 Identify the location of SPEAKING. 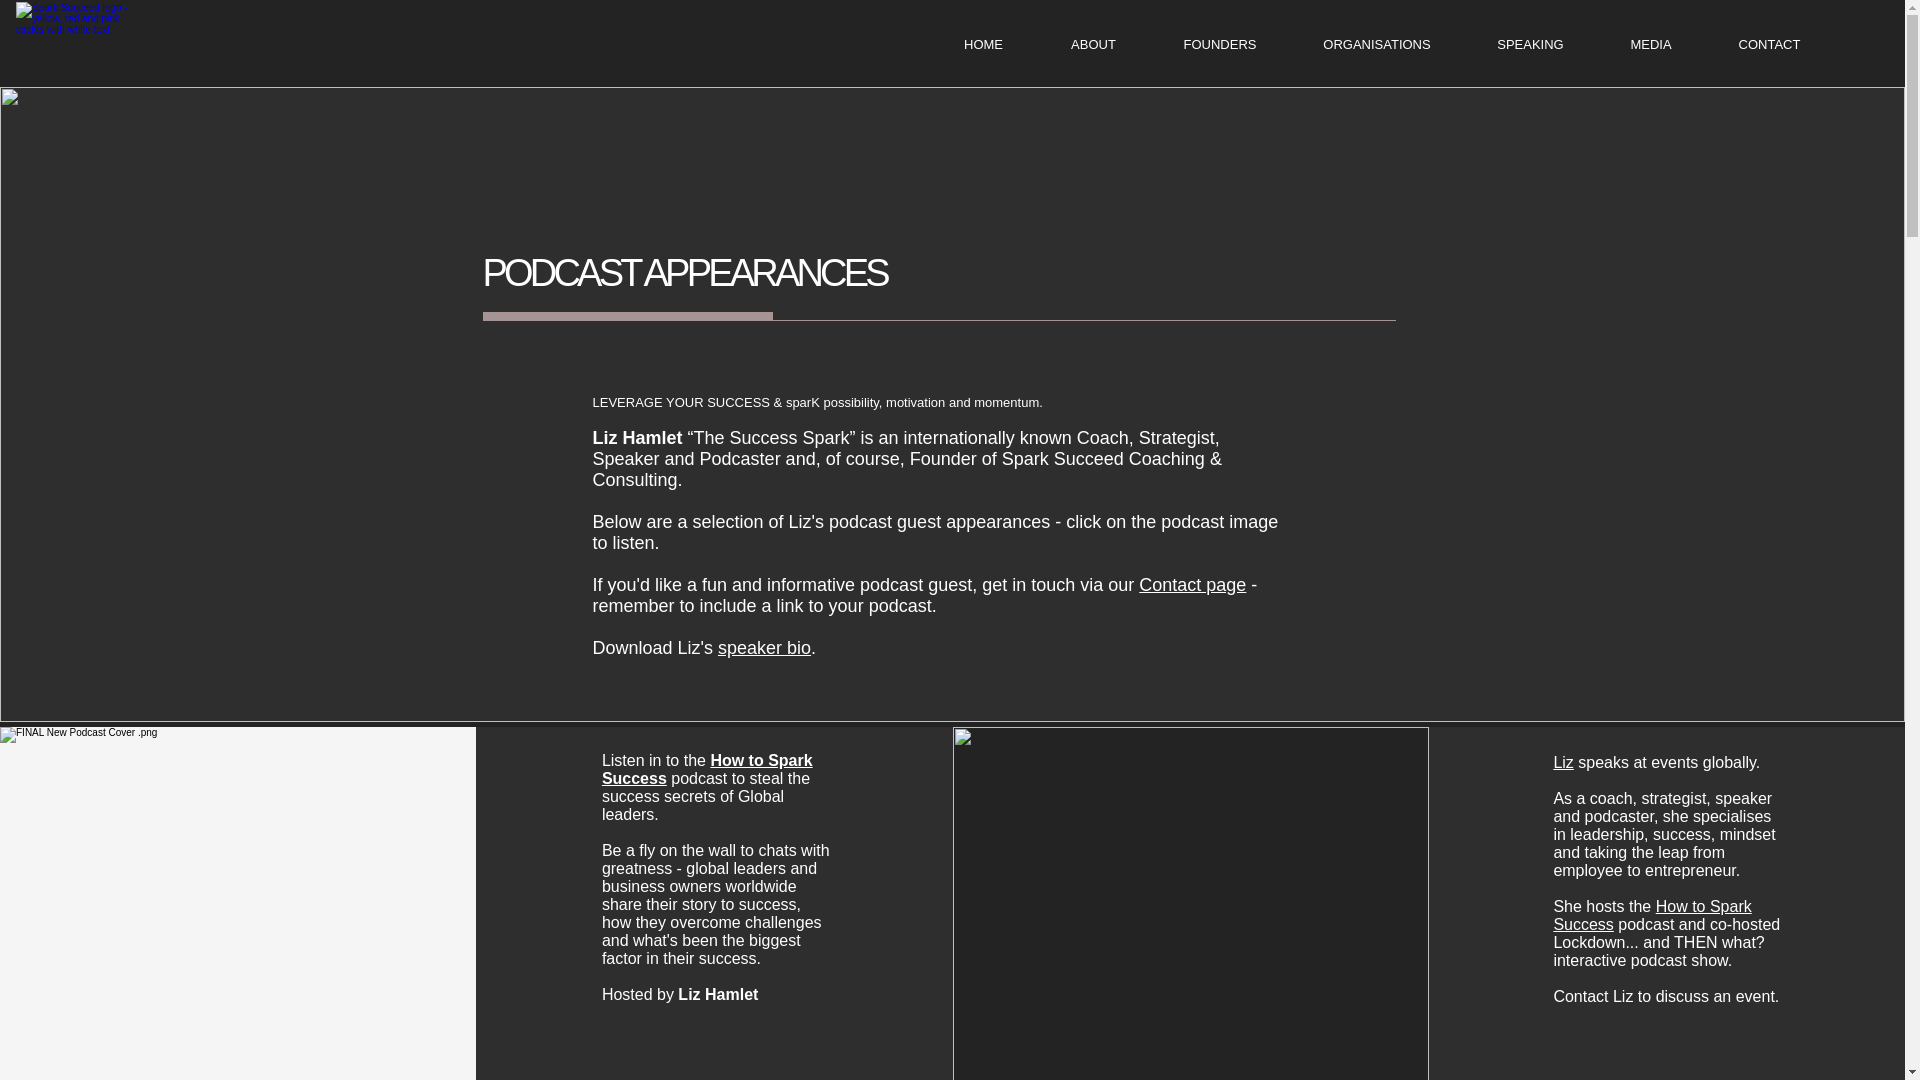
(1530, 45).